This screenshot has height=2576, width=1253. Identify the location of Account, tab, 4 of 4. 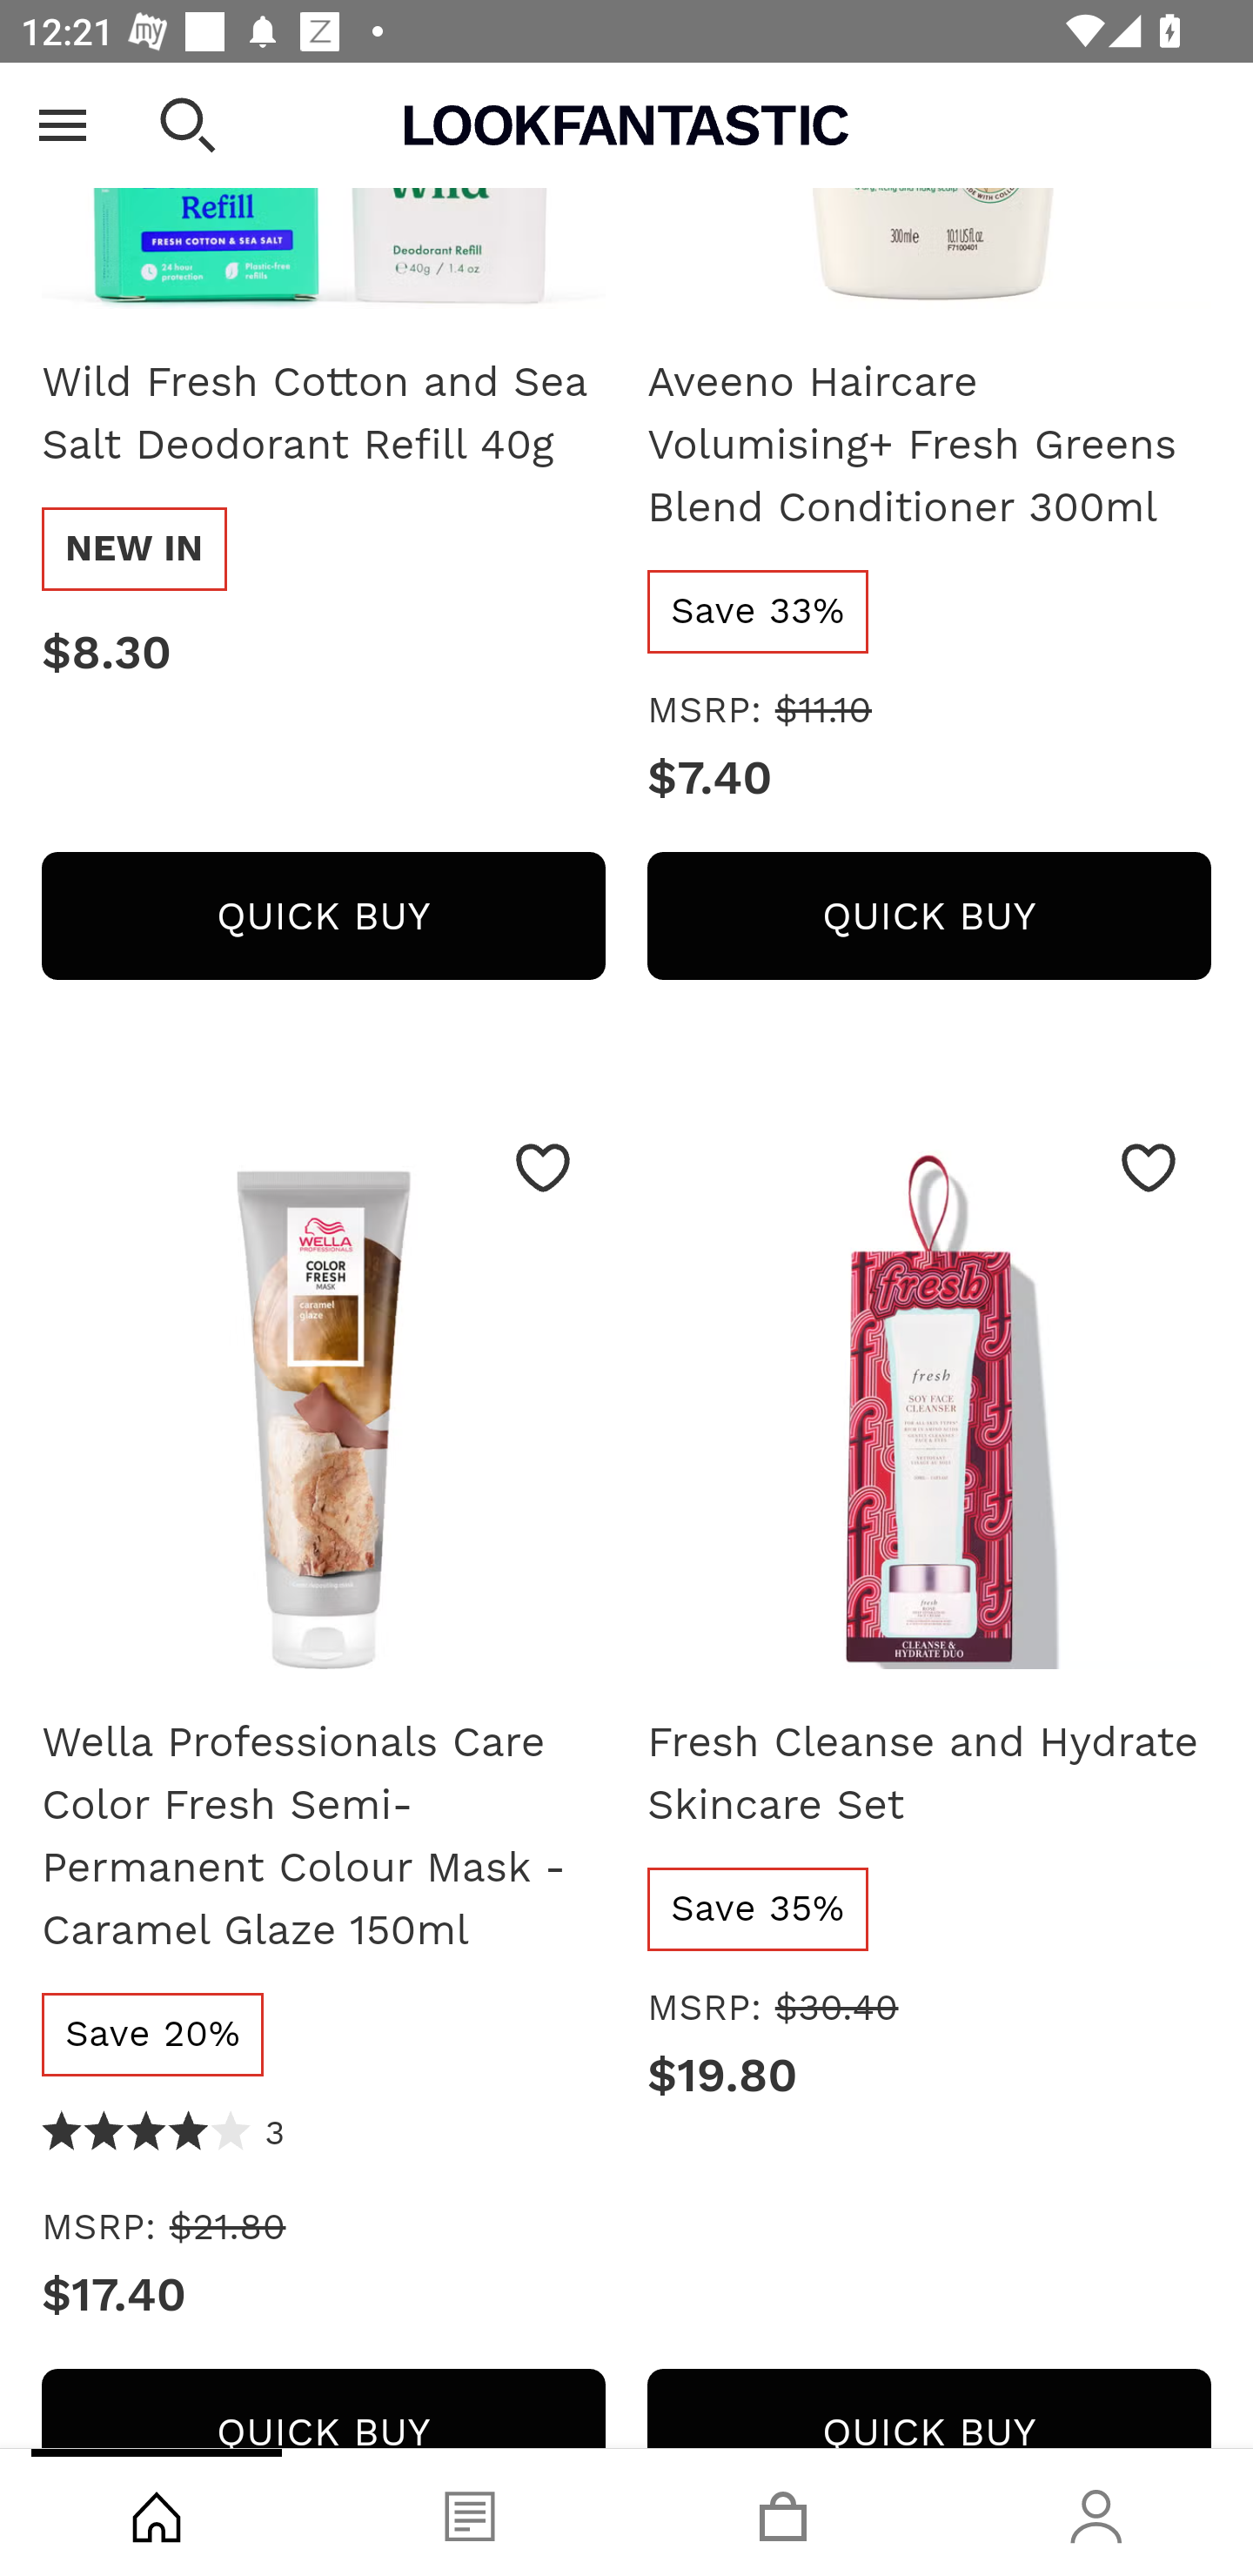
(1096, 2512).